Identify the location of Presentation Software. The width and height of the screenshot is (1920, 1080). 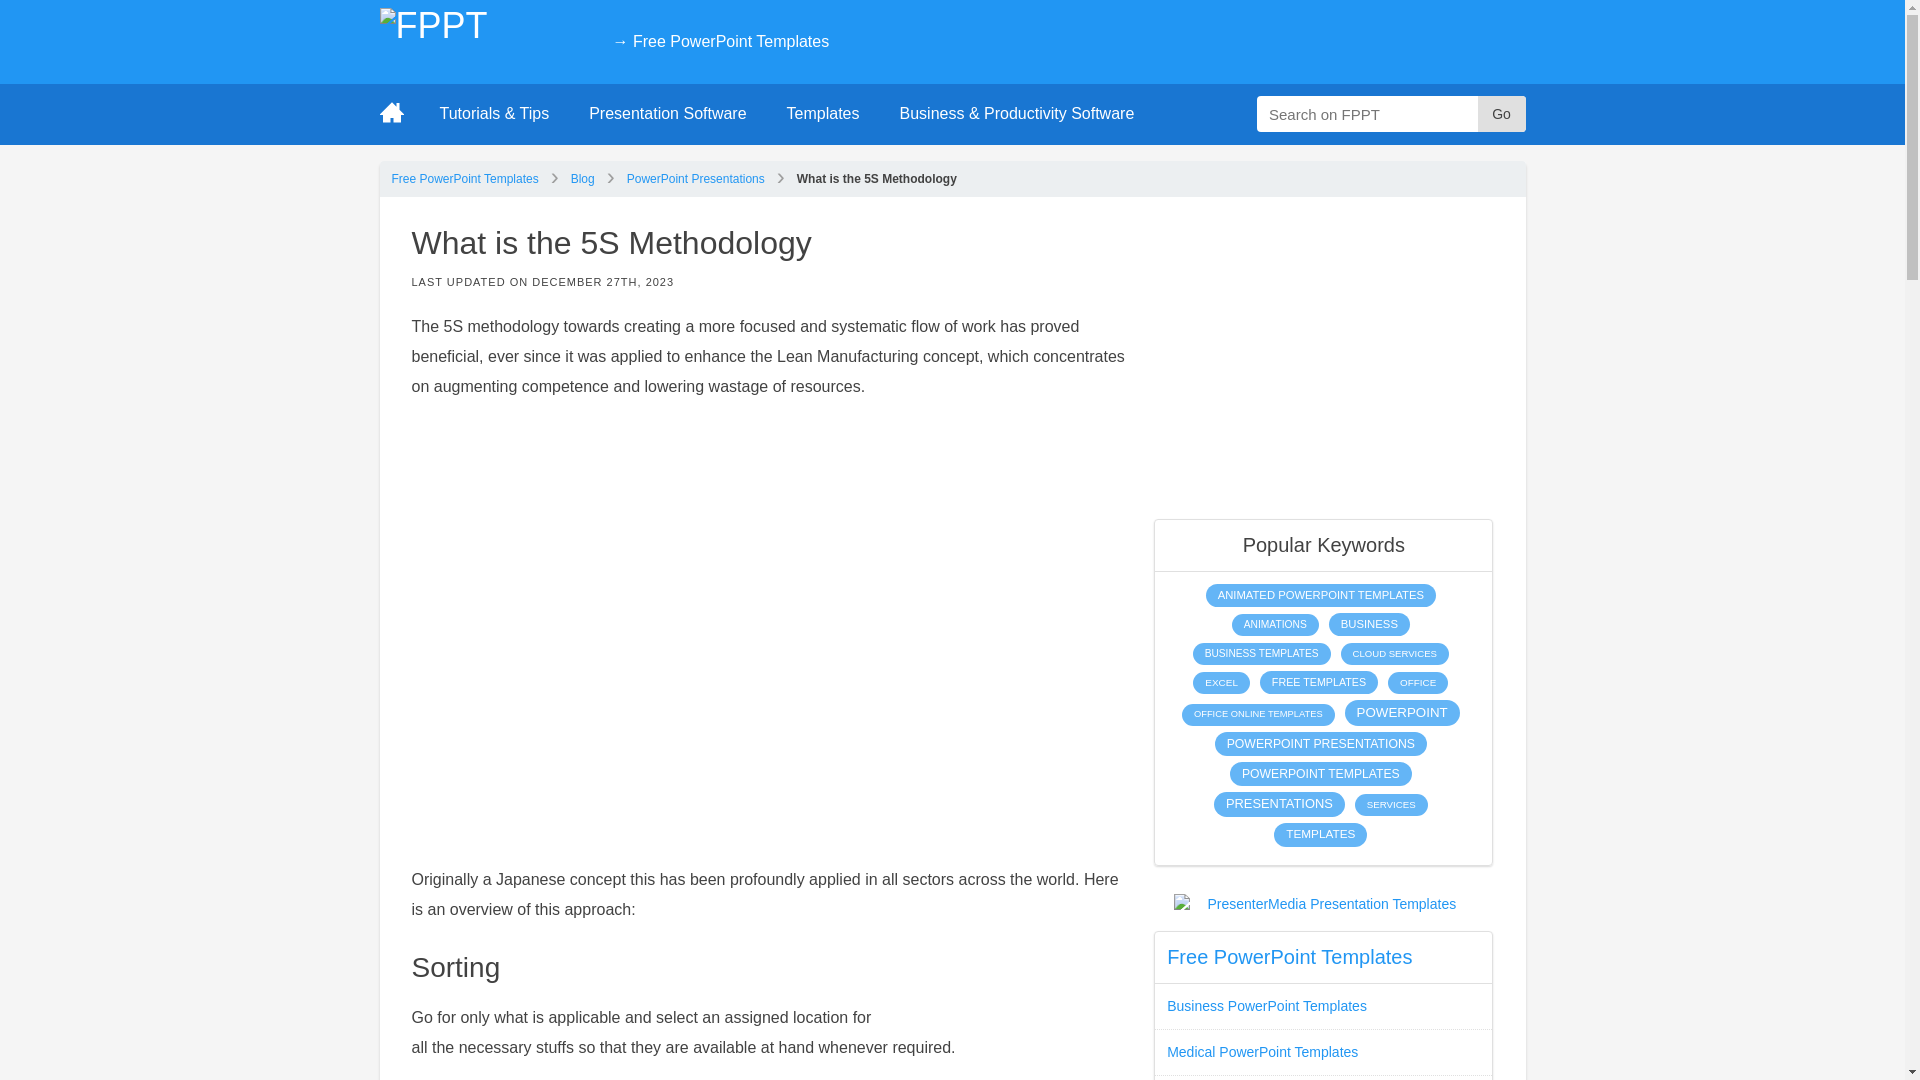
(667, 114).